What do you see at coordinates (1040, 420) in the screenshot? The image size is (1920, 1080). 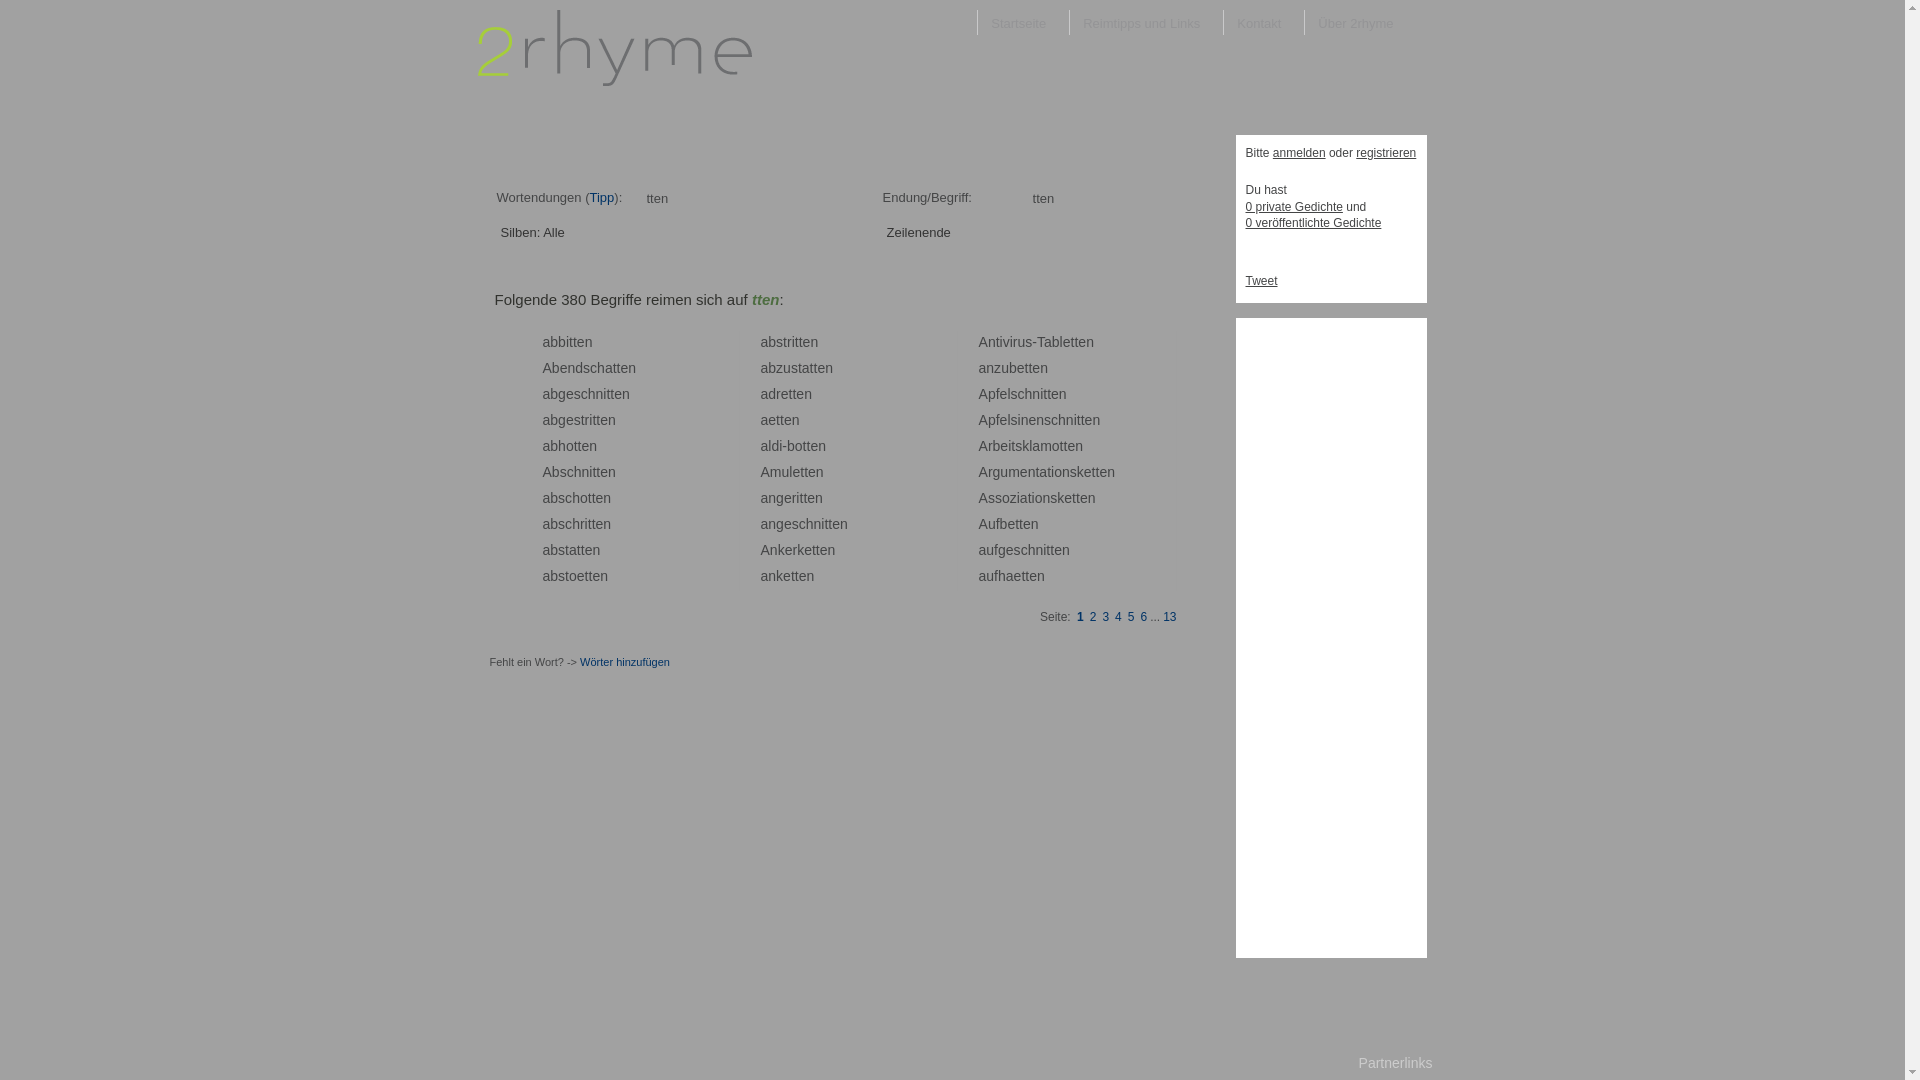 I see `n` at bounding box center [1040, 420].